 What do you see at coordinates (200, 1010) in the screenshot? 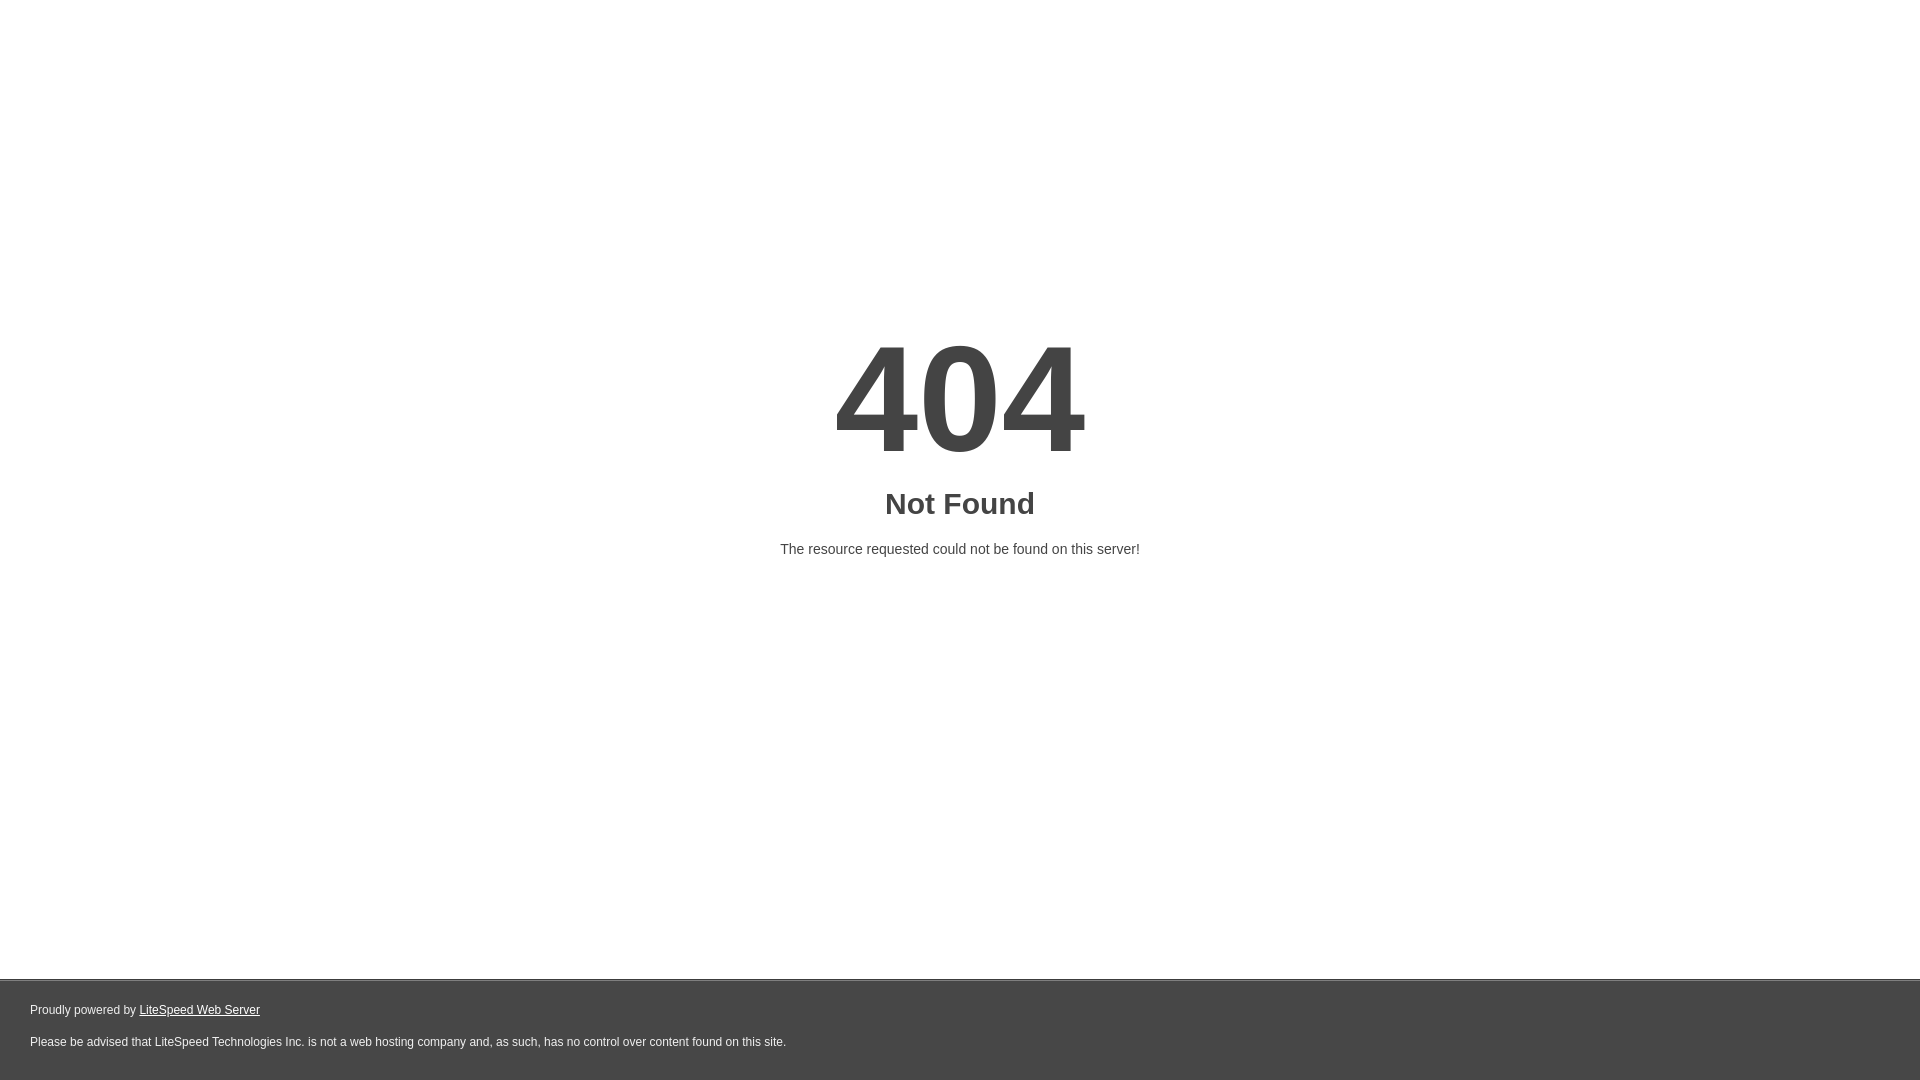
I see `LiteSpeed Web Server` at bounding box center [200, 1010].